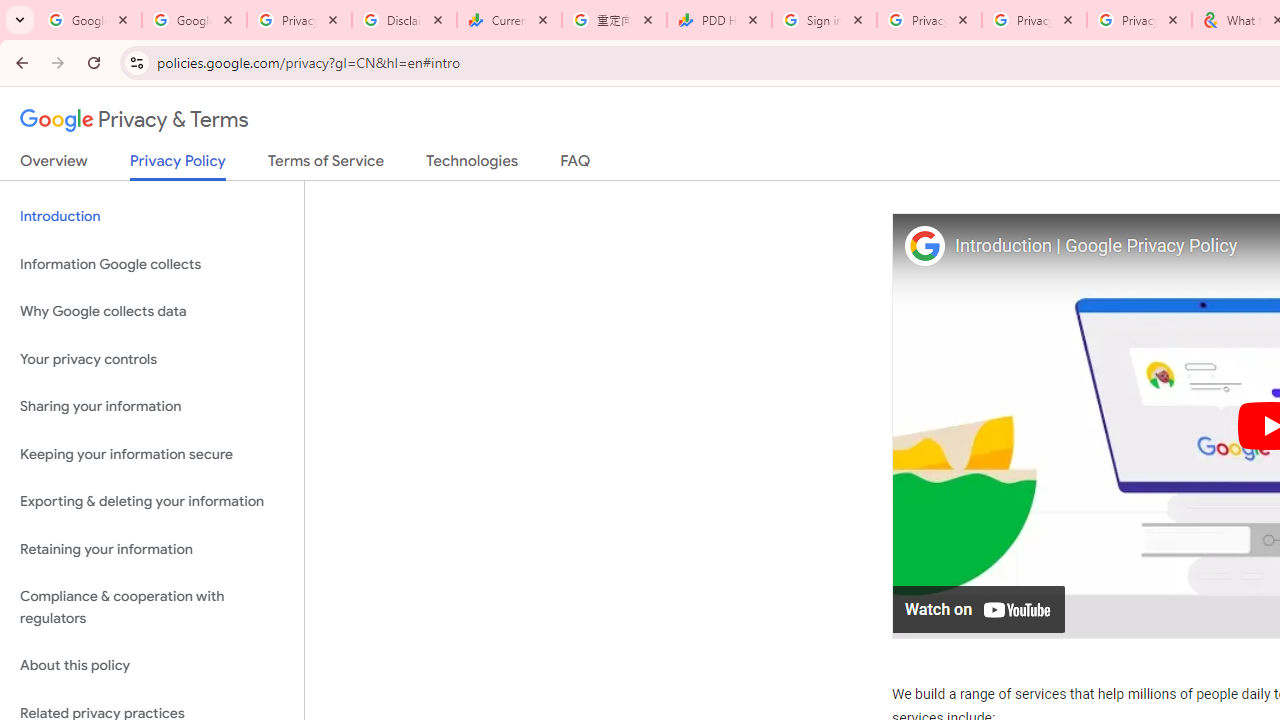  What do you see at coordinates (824, 20) in the screenshot?
I see `Sign in - Google Accounts` at bounding box center [824, 20].